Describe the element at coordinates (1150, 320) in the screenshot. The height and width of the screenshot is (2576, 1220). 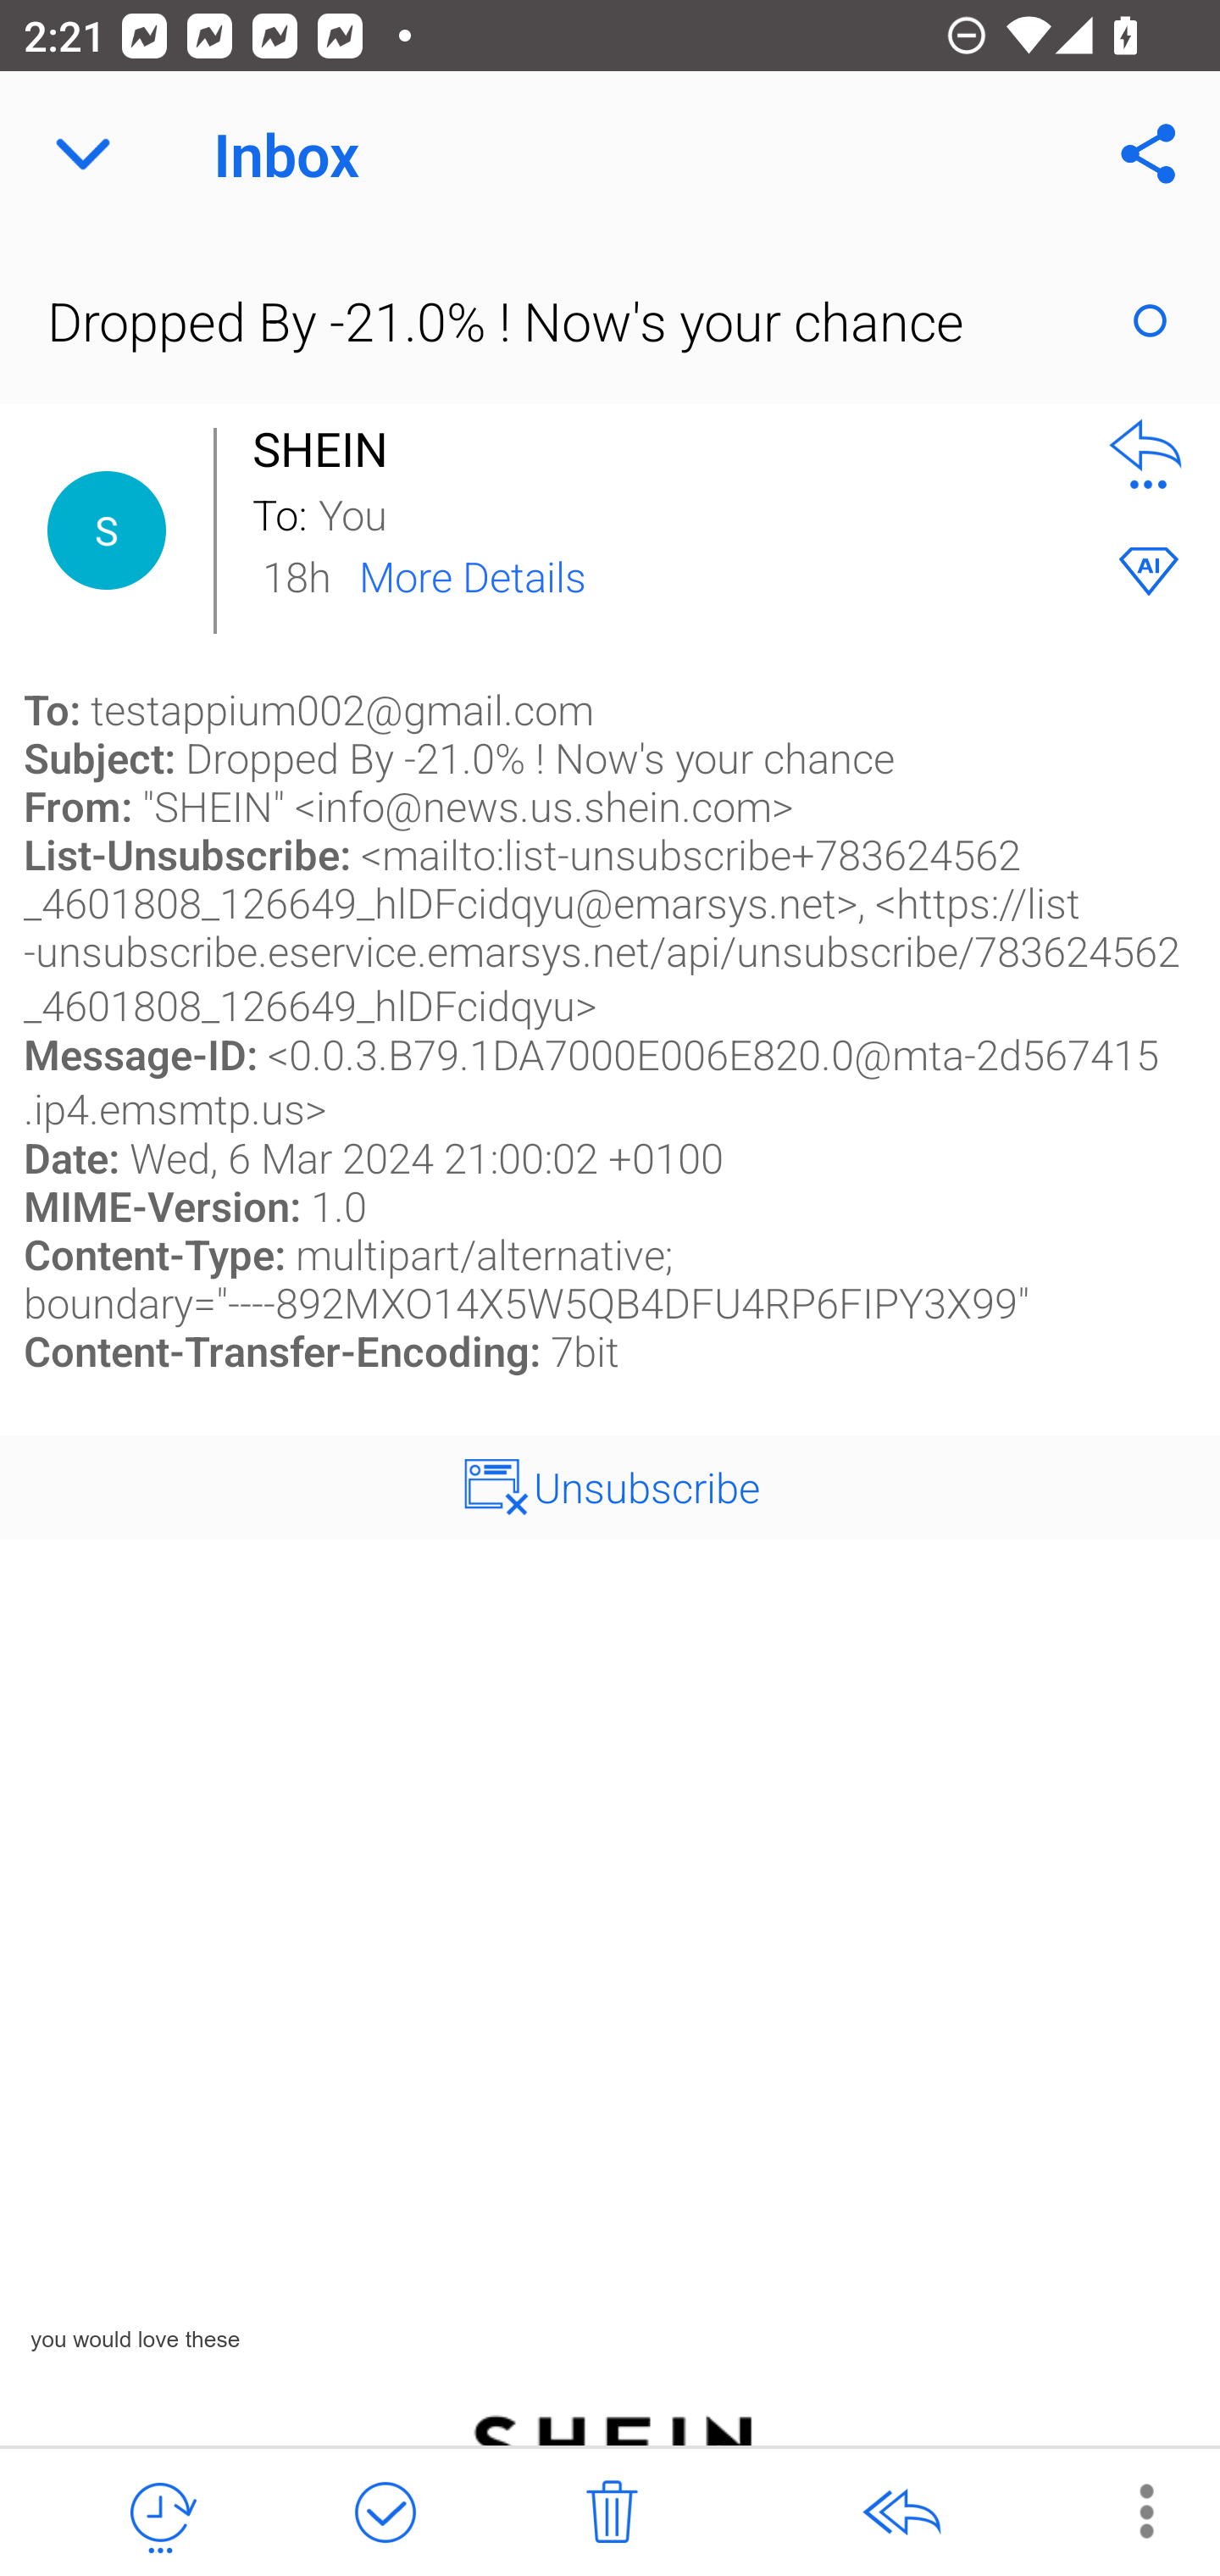
I see `Mark as Read` at that location.